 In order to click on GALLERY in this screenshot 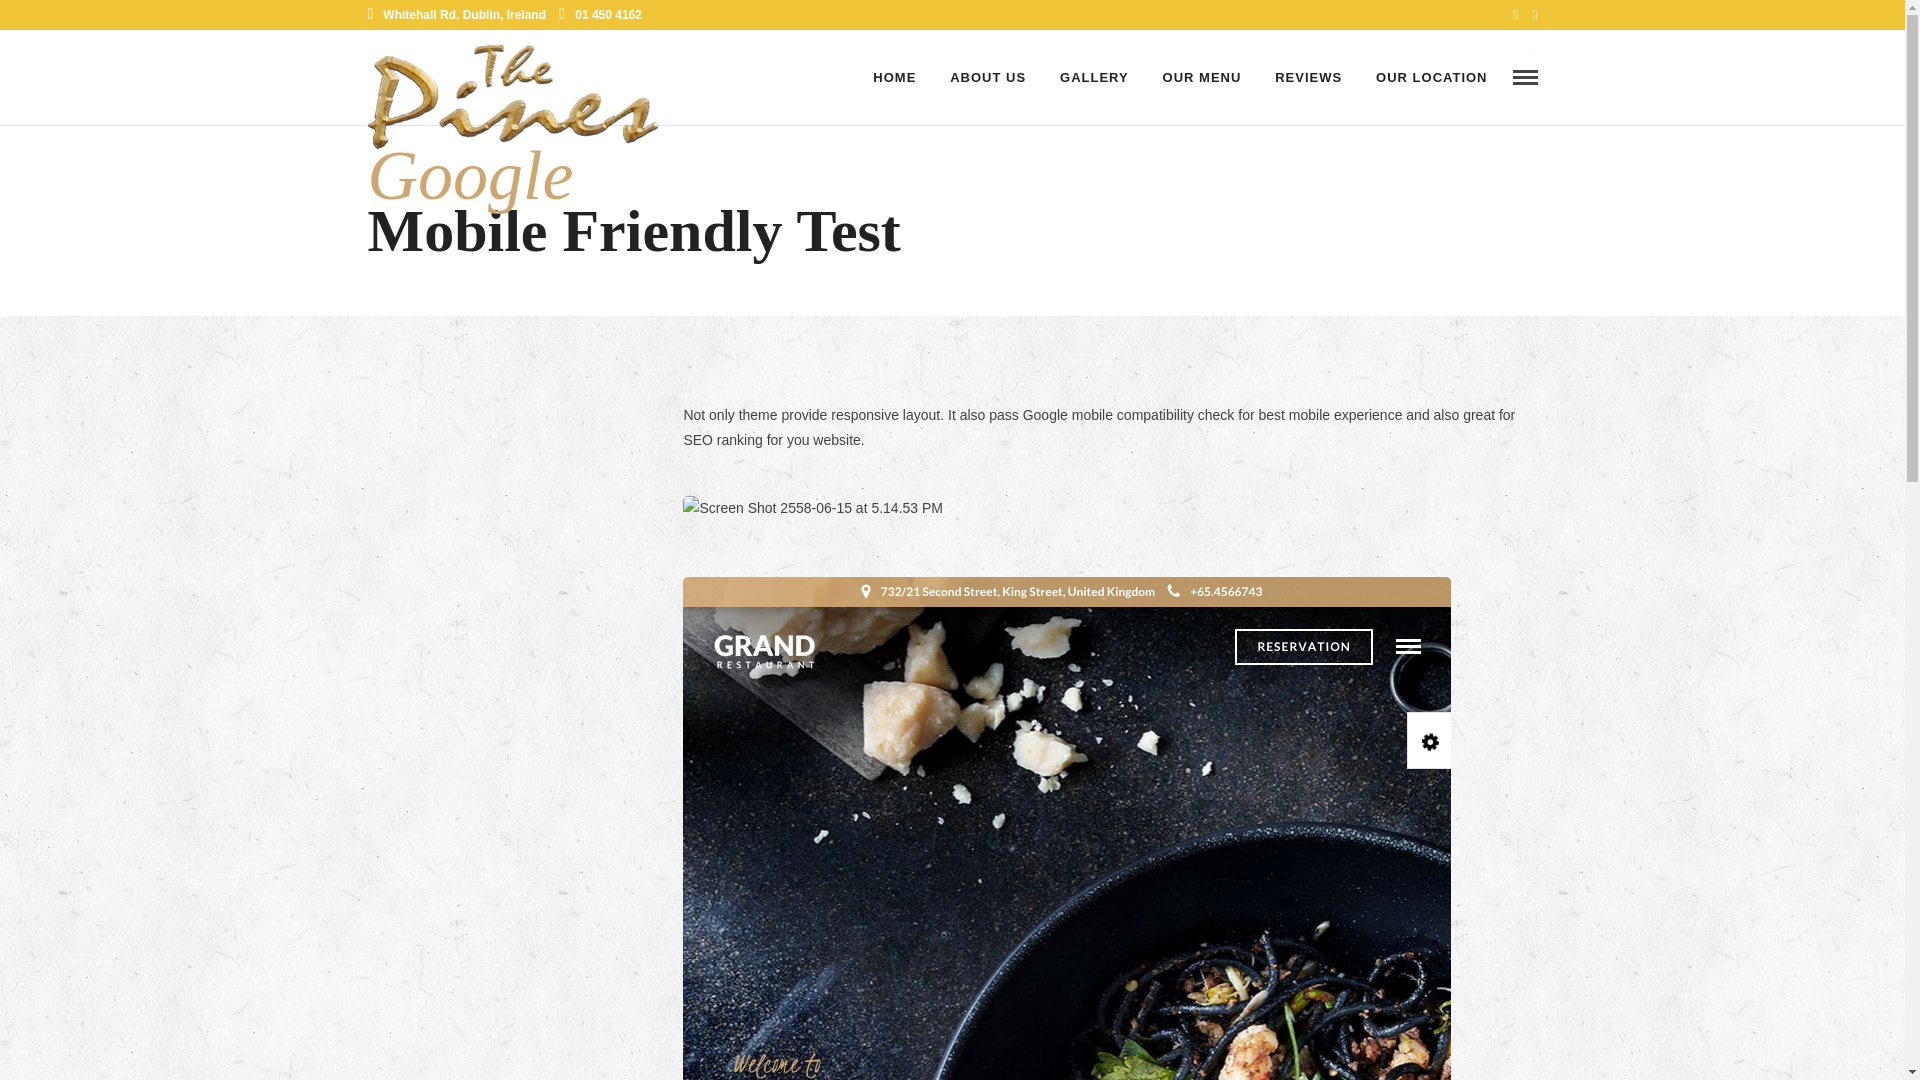, I will do `click(1094, 78)`.